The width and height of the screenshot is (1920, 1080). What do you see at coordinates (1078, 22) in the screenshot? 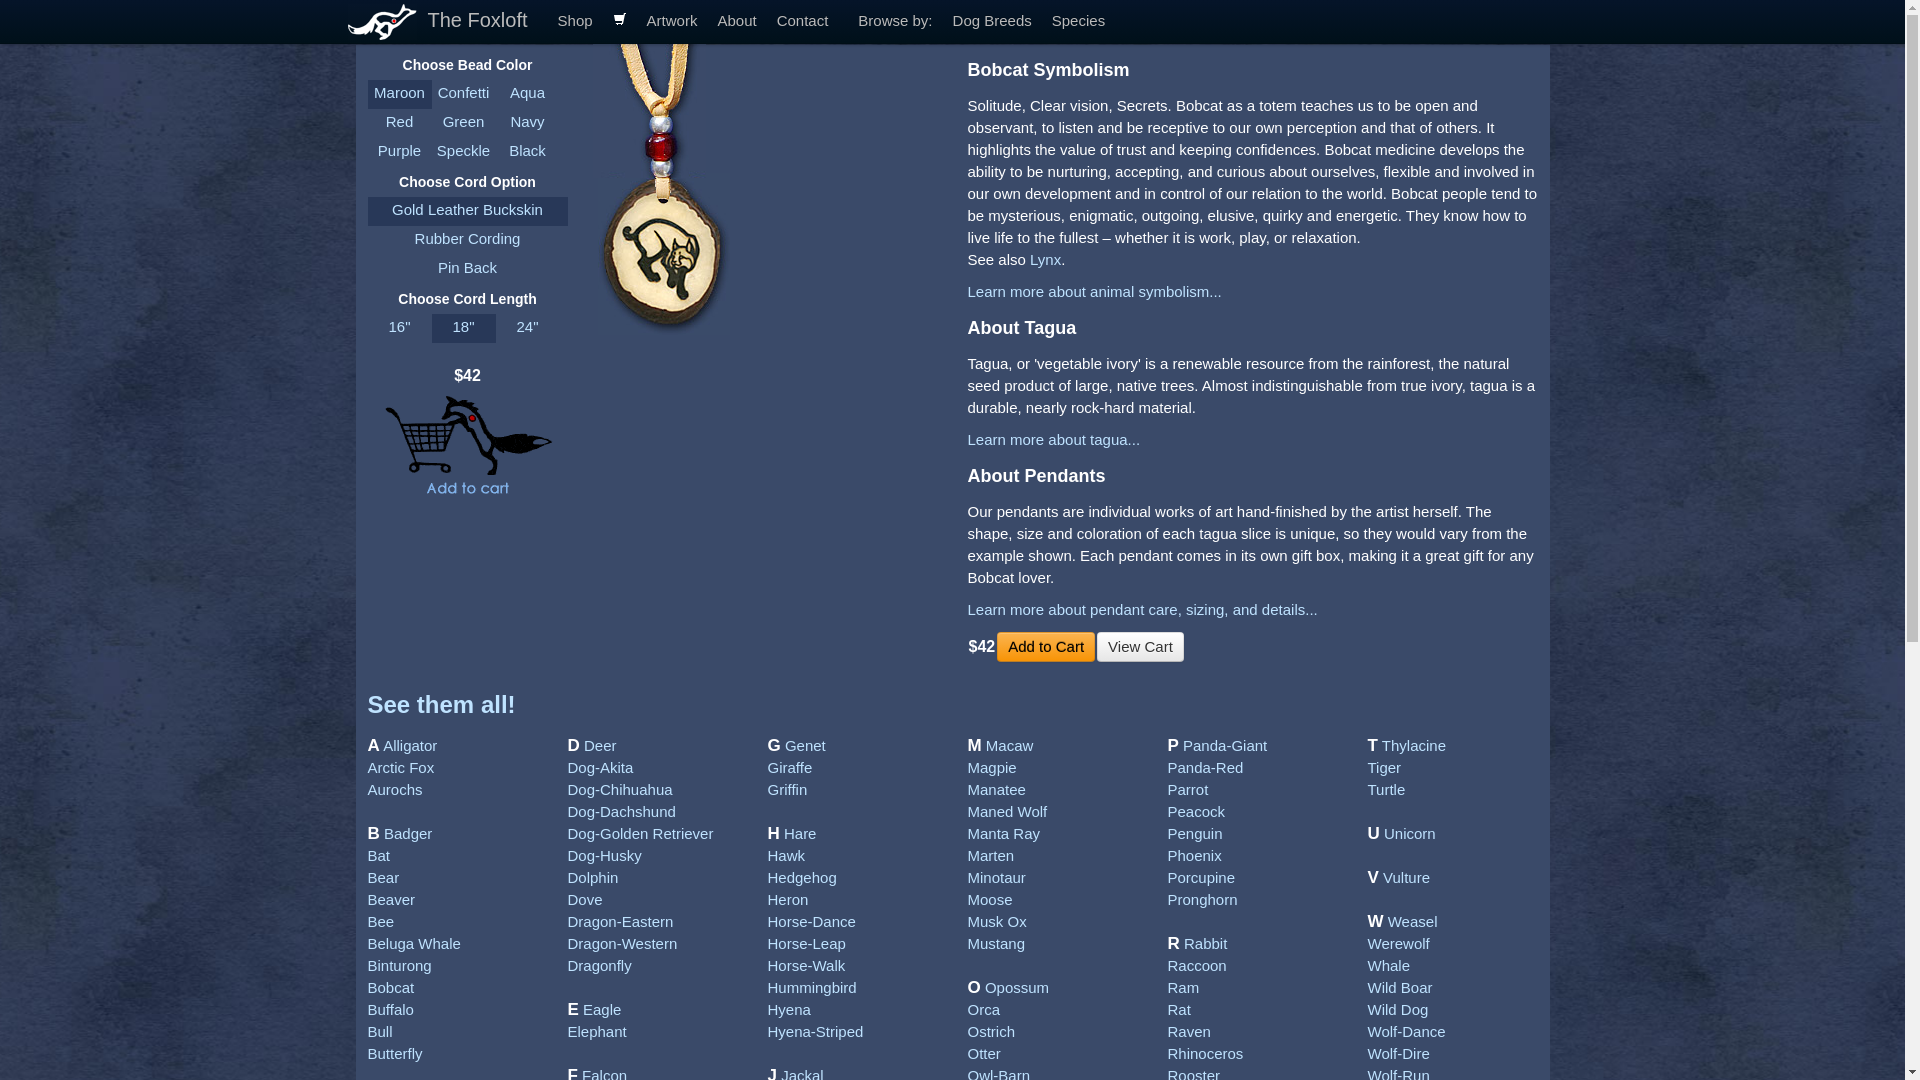
I see `Species` at bounding box center [1078, 22].